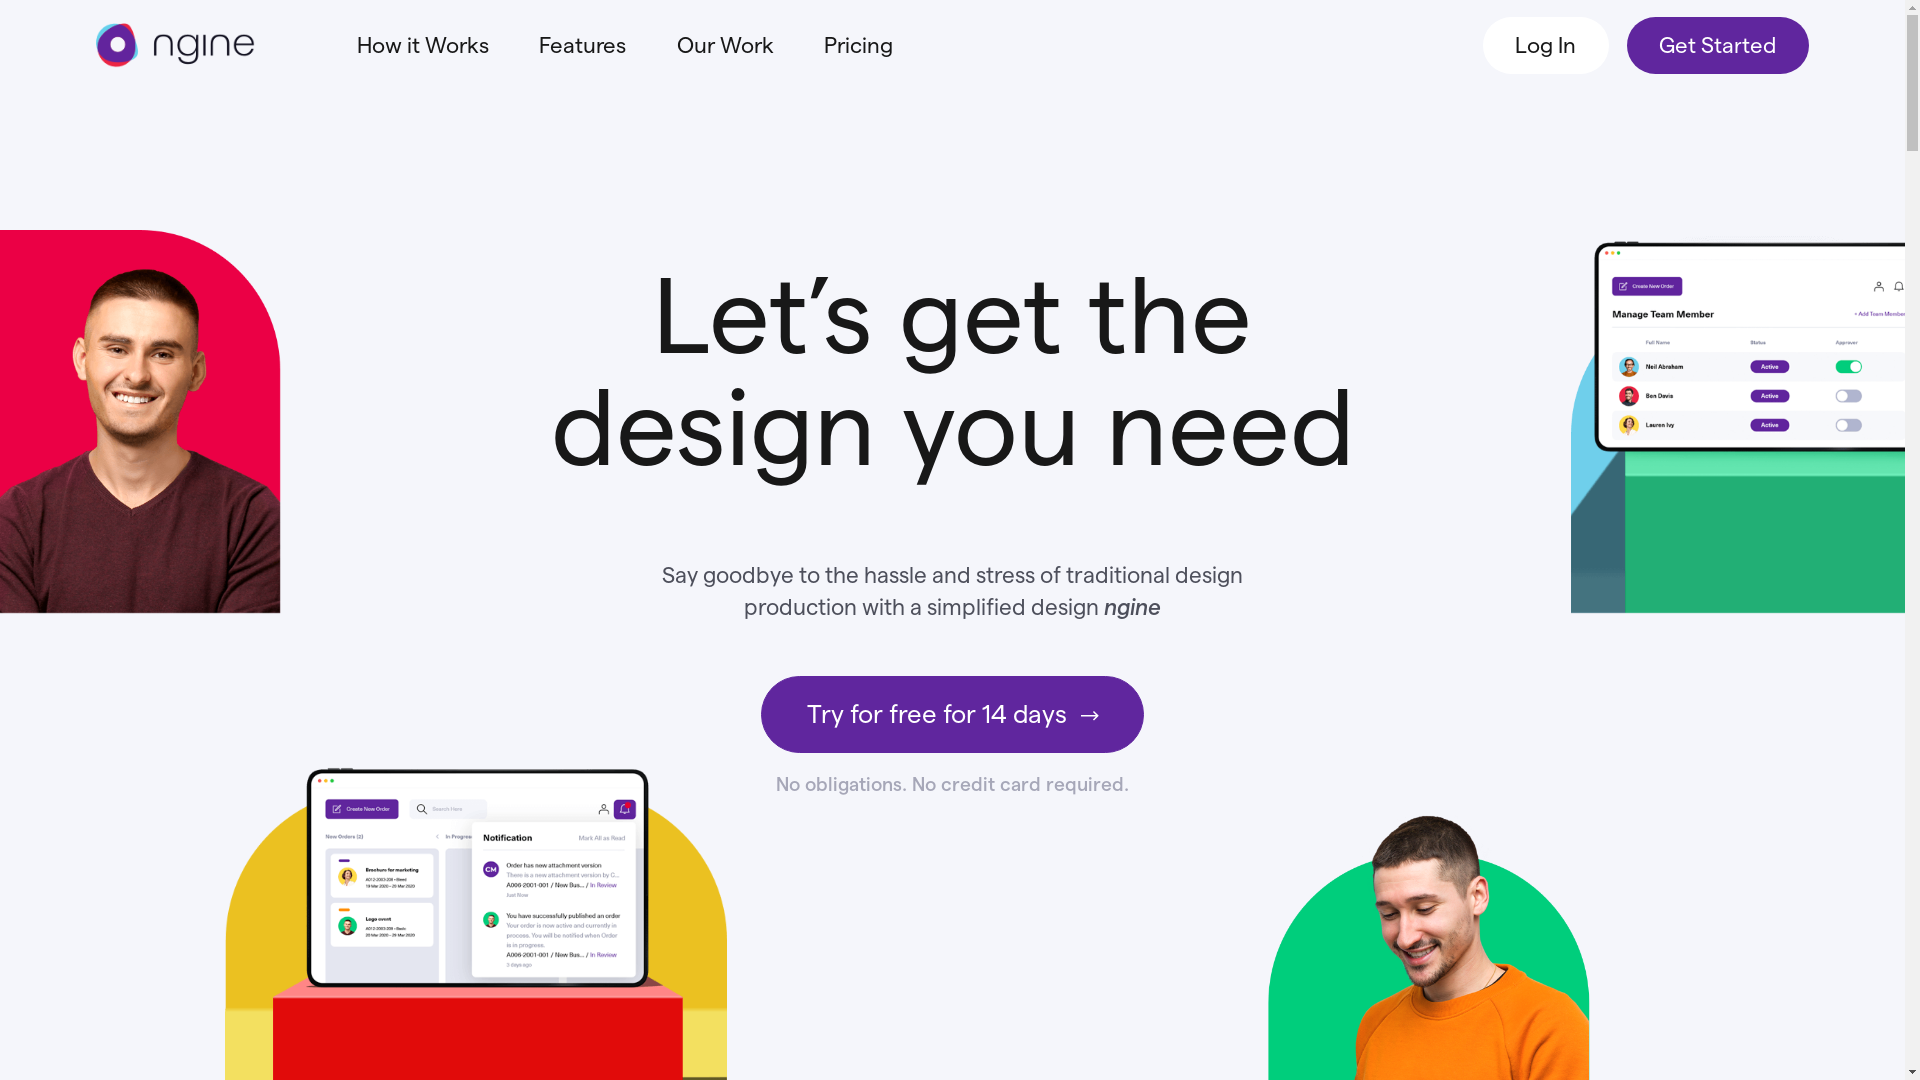  I want to click on Pricing, so click(858, 46).